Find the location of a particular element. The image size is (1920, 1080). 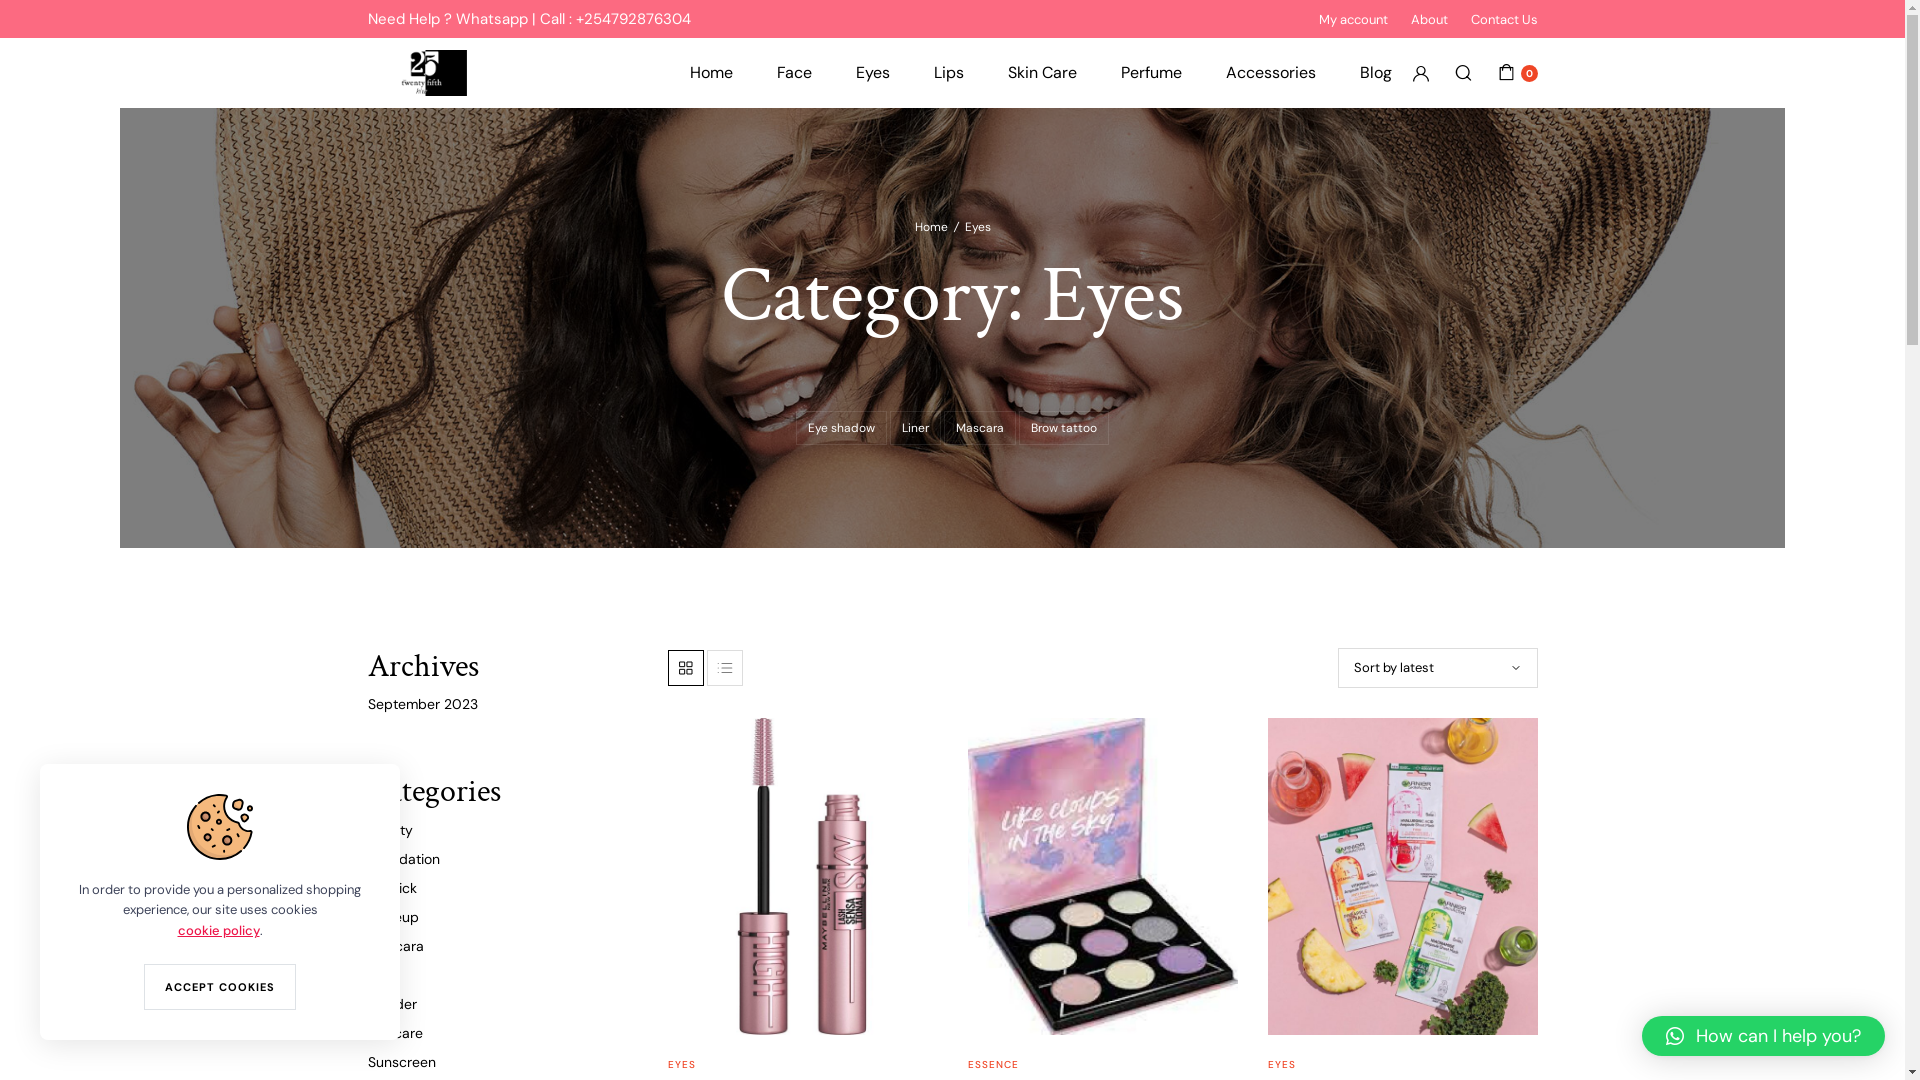

Liner is located at coordinates (916, 428).